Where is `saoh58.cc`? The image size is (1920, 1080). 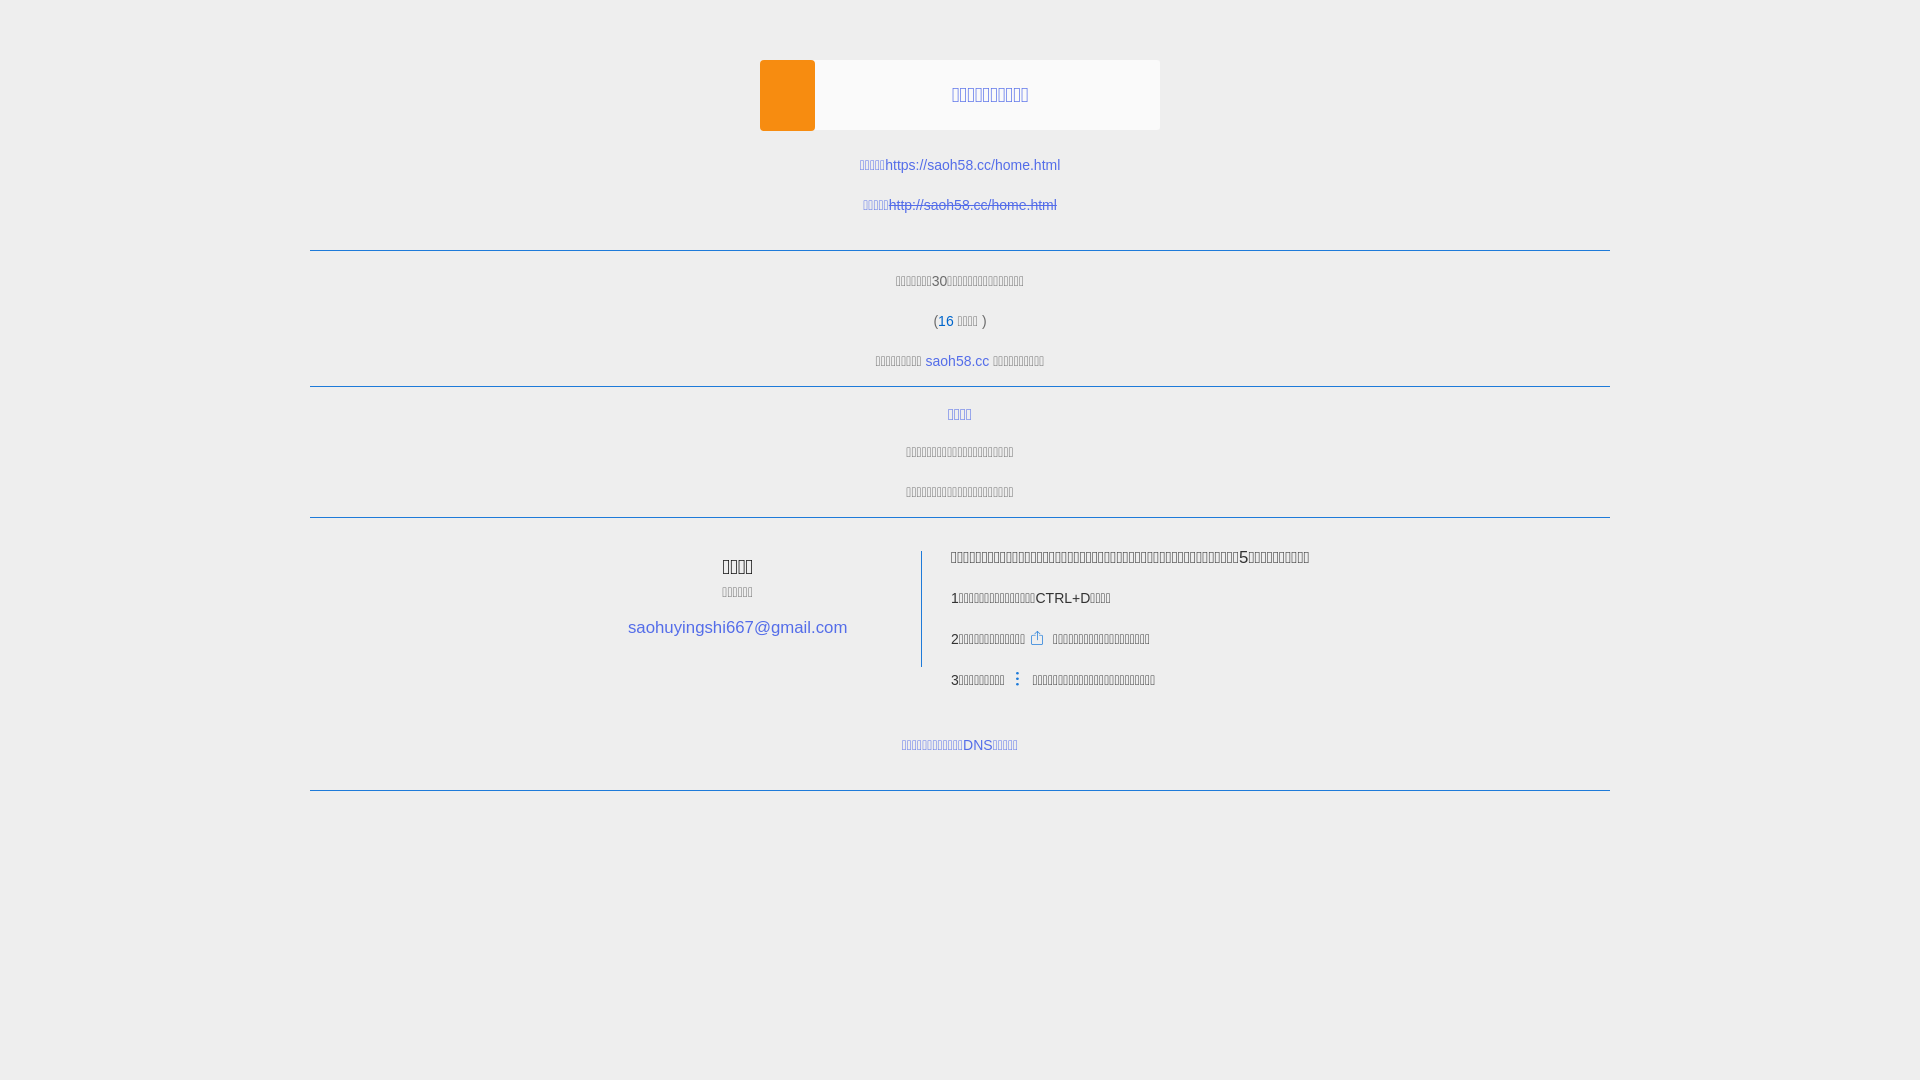 saoh58.cc is located at coordinates (958, 361).